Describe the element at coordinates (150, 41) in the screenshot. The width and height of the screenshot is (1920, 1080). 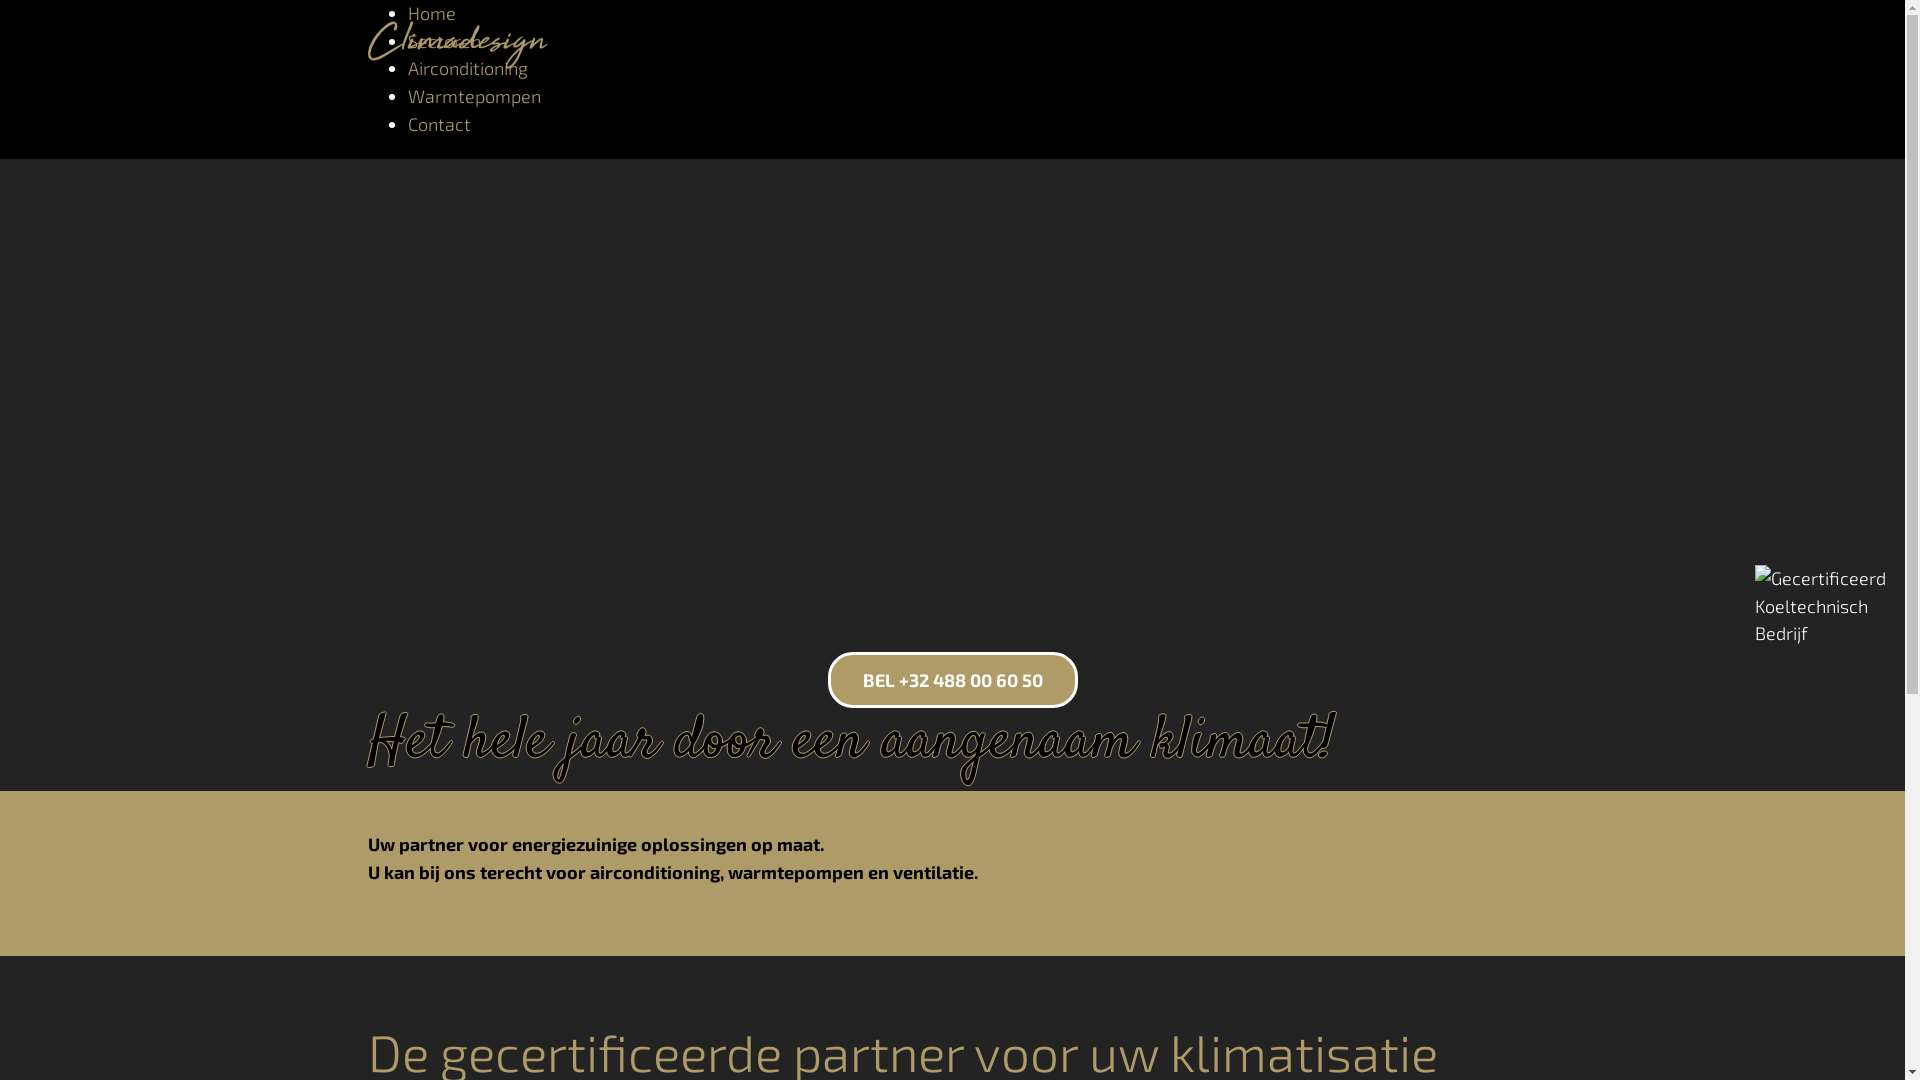
I see `Lees meer` at that location.